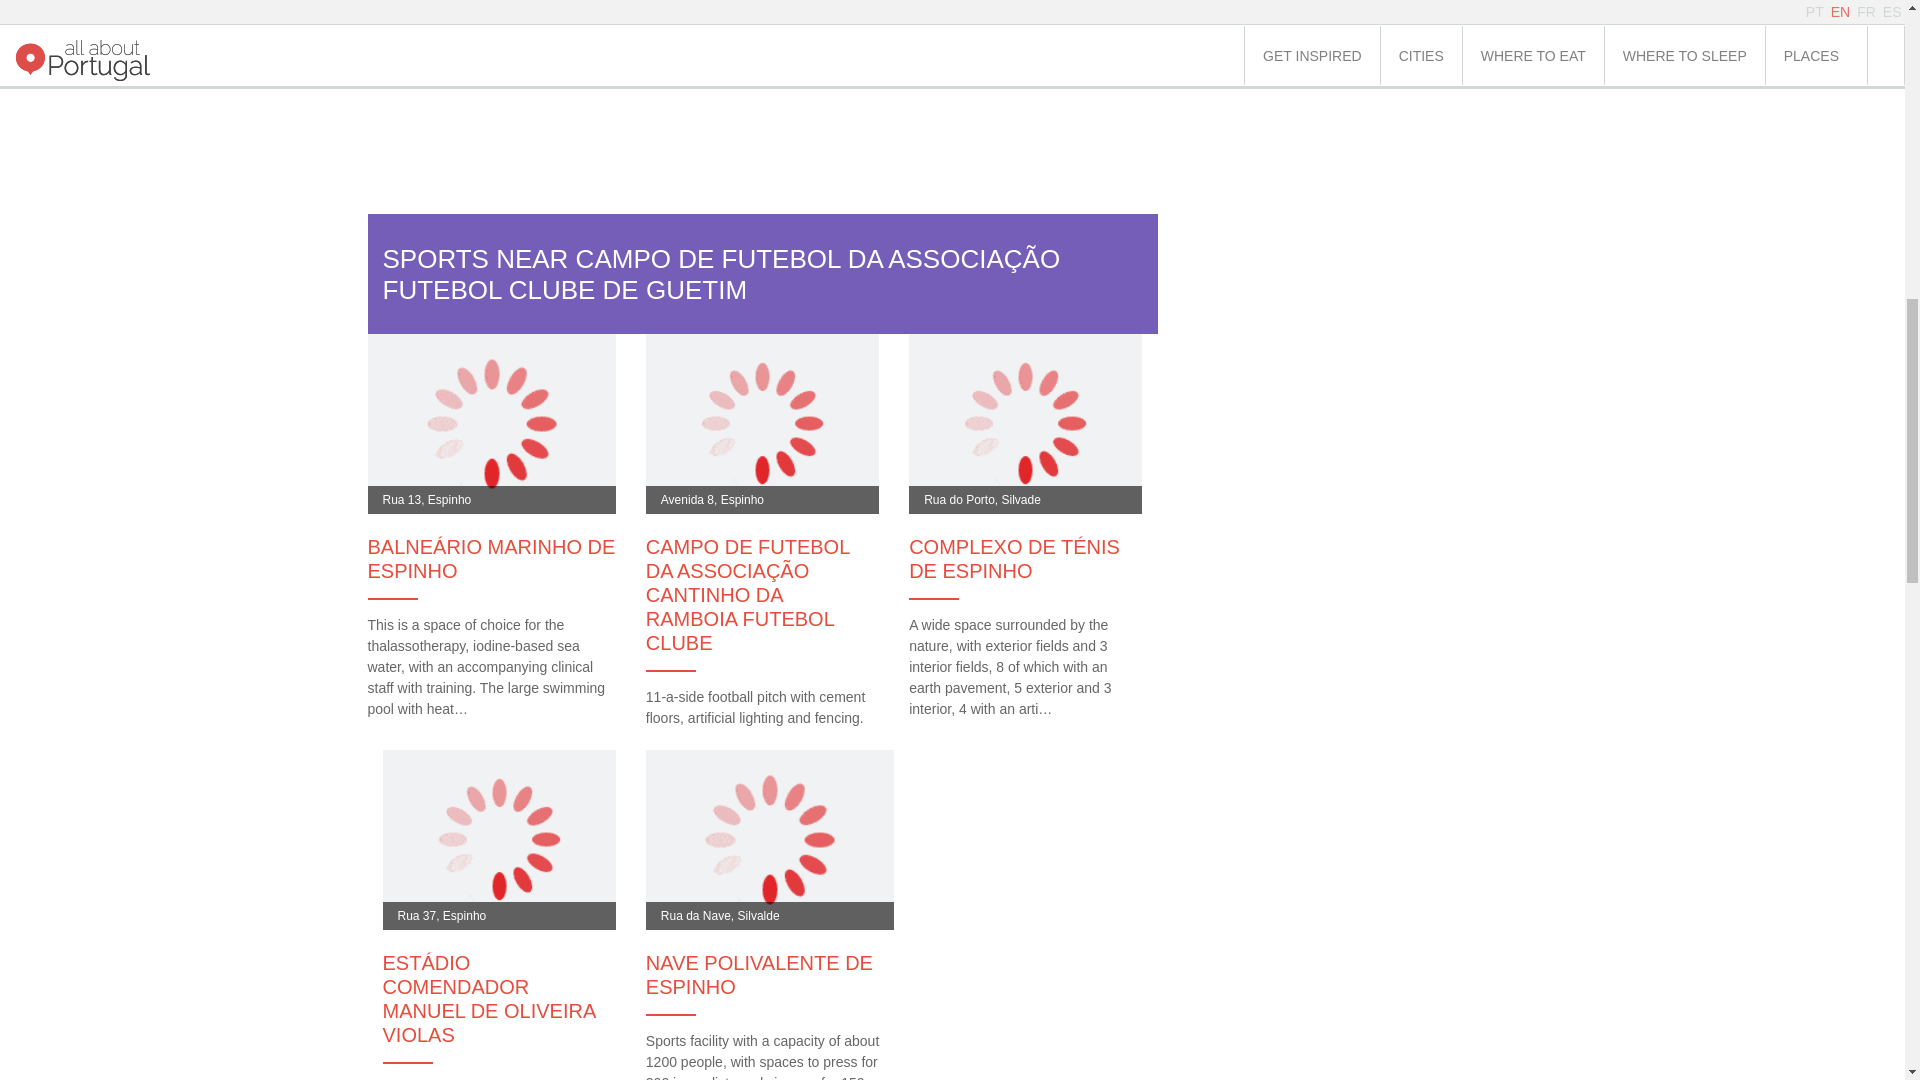  Describe the element at coordinates (492, 421) in the screenshot. I see `Rua 13, Espinho` at that location.